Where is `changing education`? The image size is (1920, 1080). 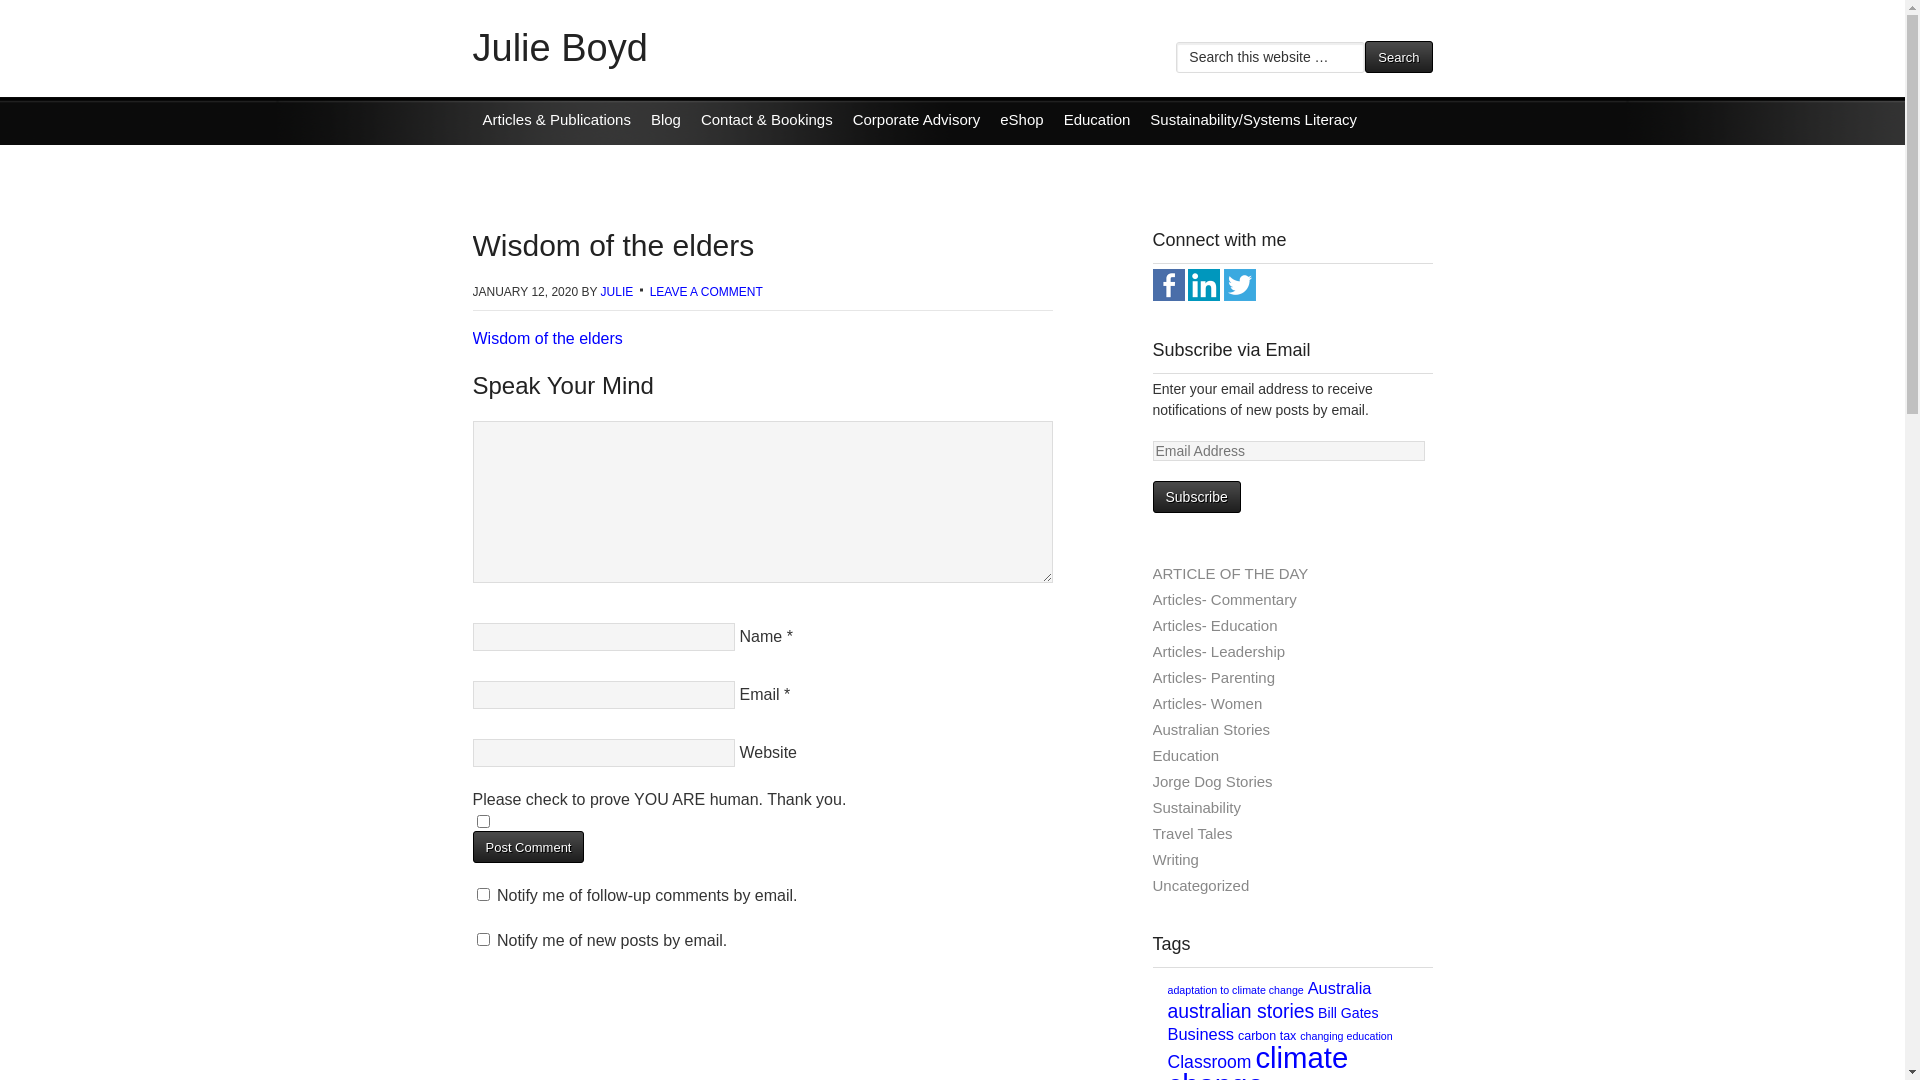
changing education is located at coordinates (1346, 1036).